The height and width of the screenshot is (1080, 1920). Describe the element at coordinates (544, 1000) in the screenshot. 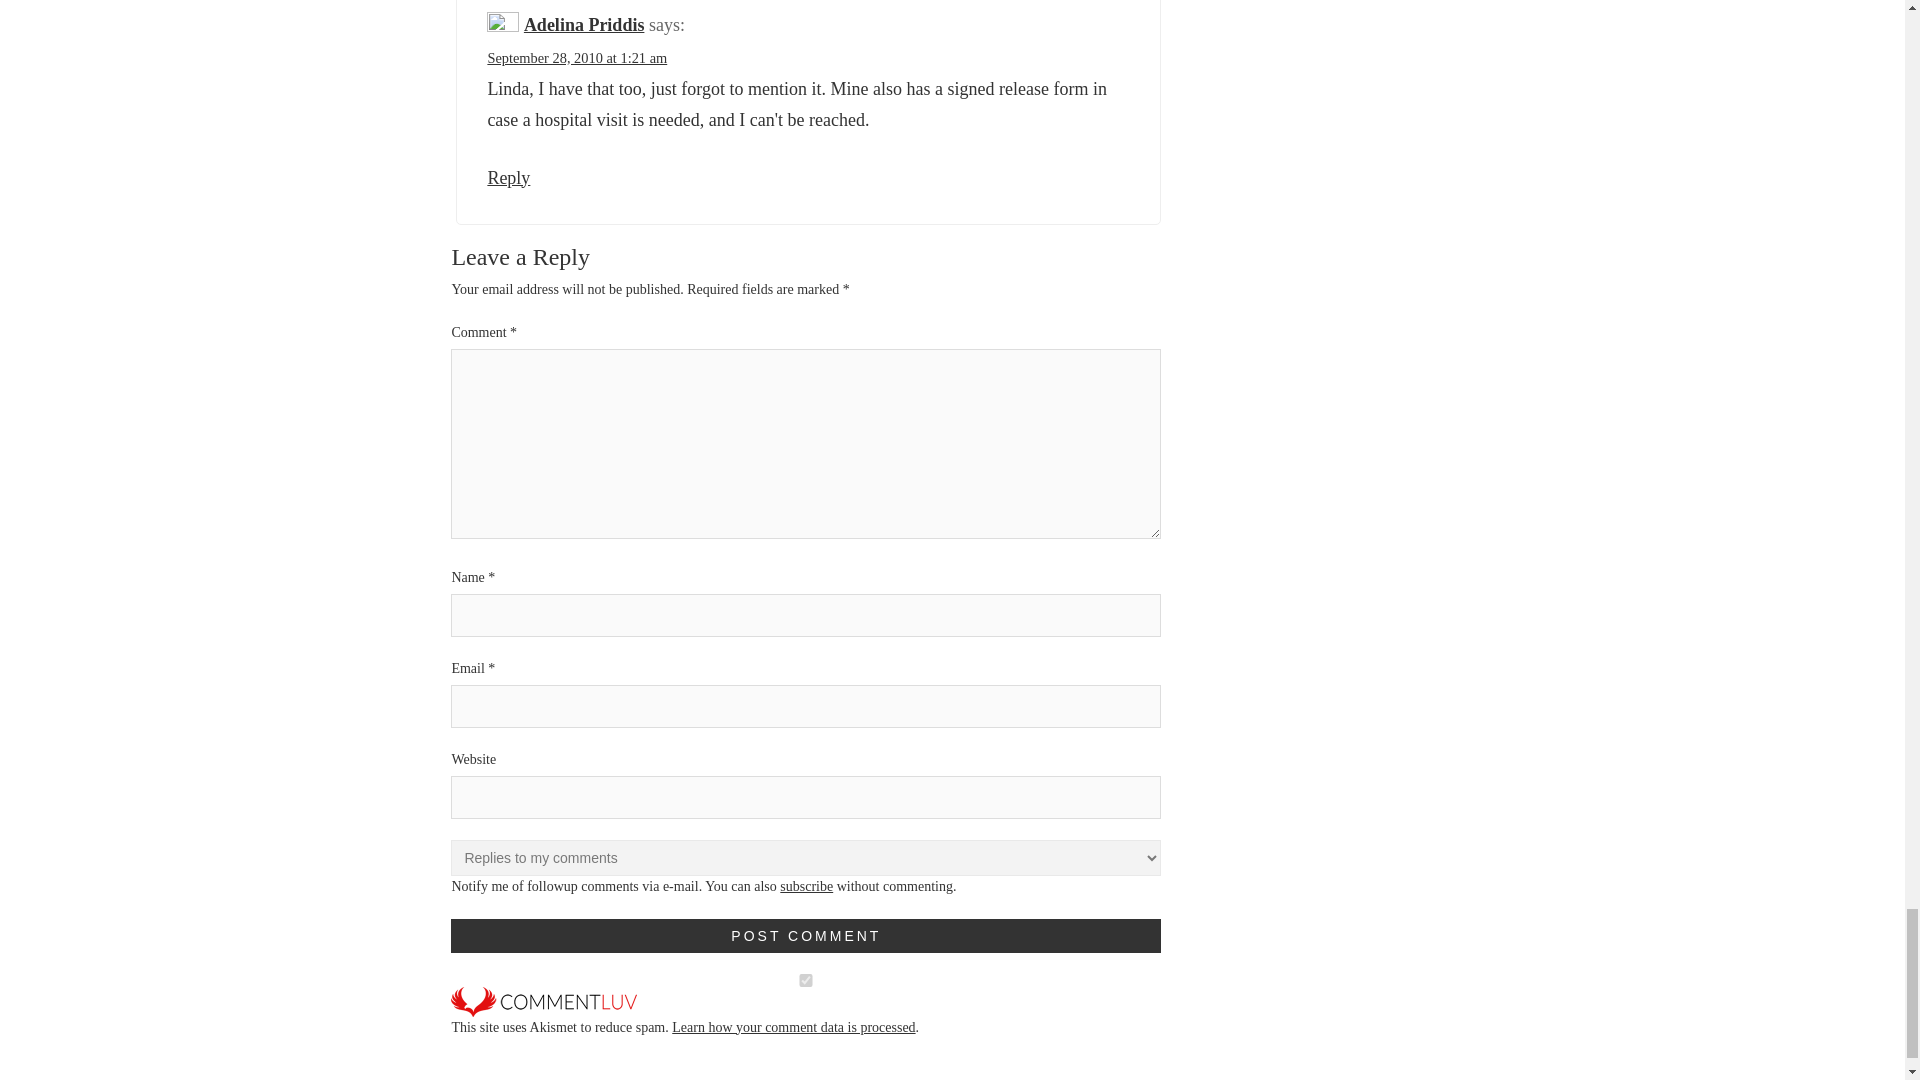

I see `CommentLuv is enabled` at that location.